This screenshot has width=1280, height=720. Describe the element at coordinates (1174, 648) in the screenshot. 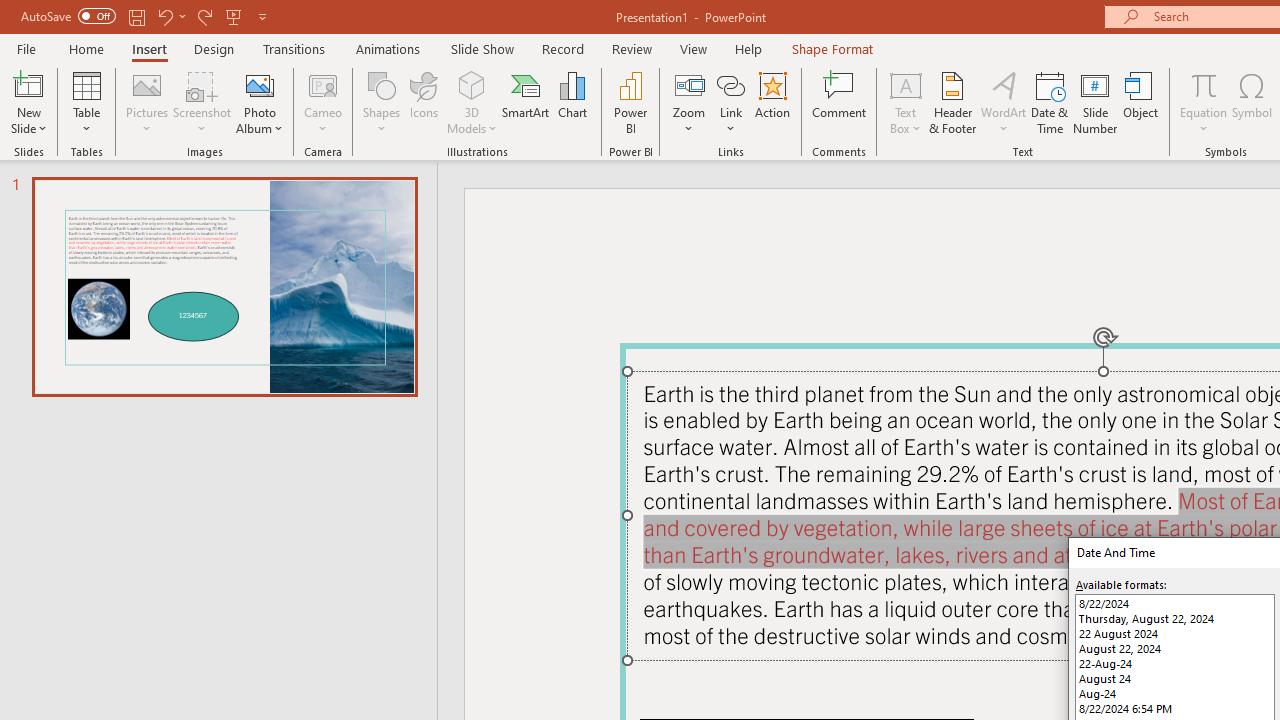

I see `August 22, 2024` at that location.